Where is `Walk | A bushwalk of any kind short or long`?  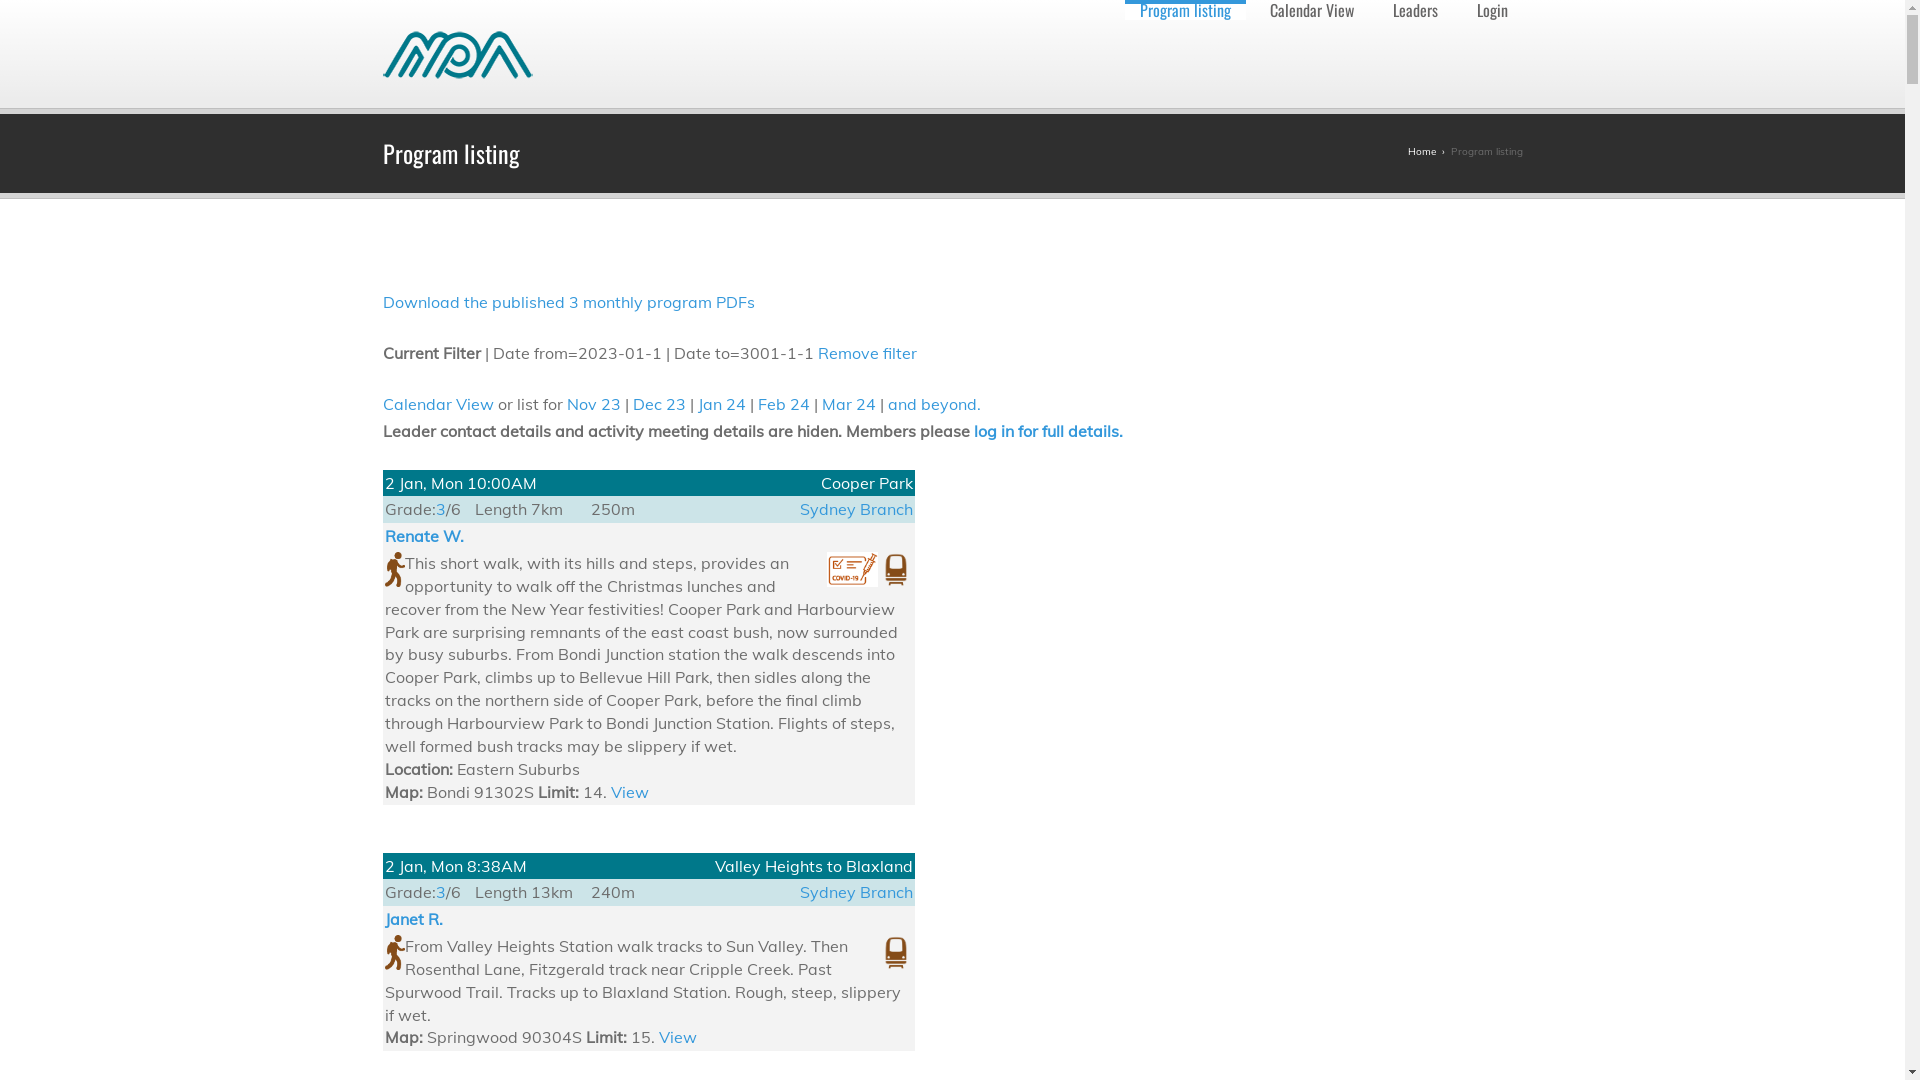
Walk | A bushwalk of any kind short or long is located at coordinates (394, 570).